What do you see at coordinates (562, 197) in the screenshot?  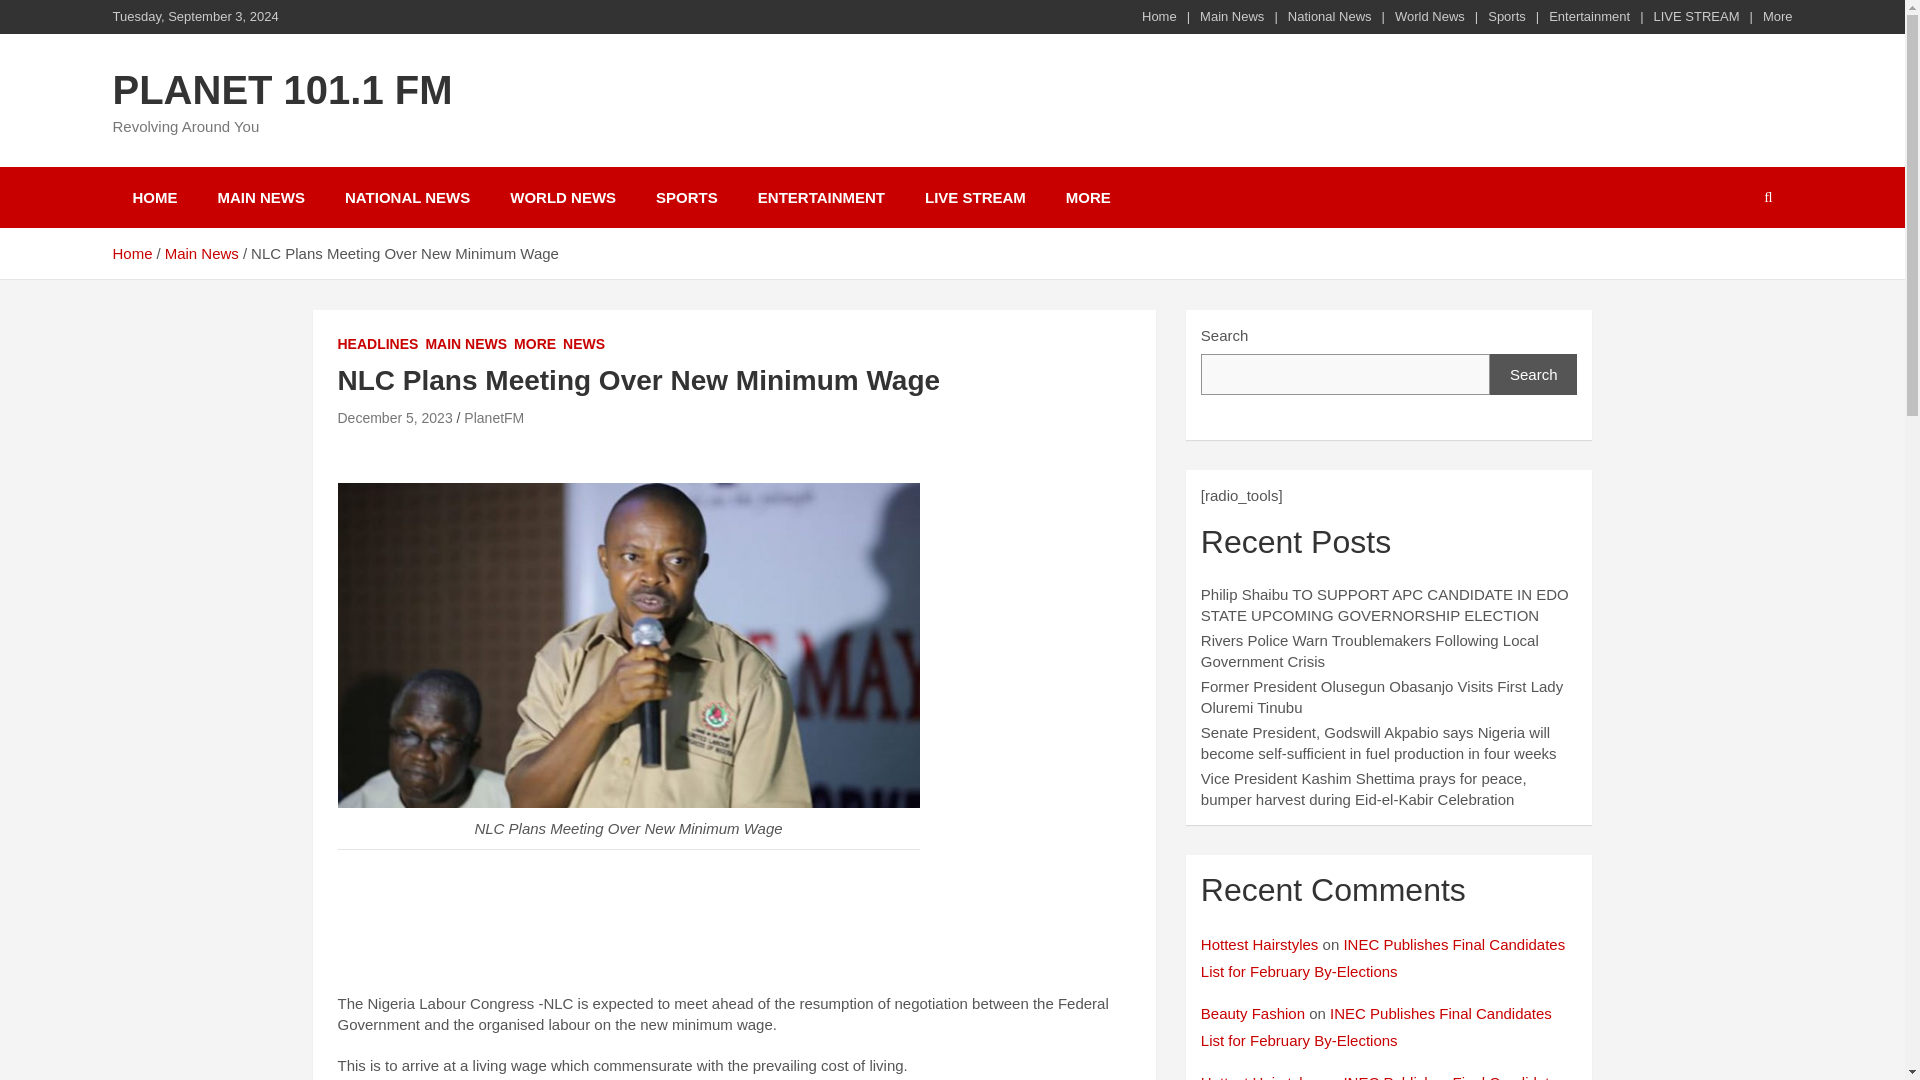 I see `WORLD NEWS` at bounding box center [562, 197].